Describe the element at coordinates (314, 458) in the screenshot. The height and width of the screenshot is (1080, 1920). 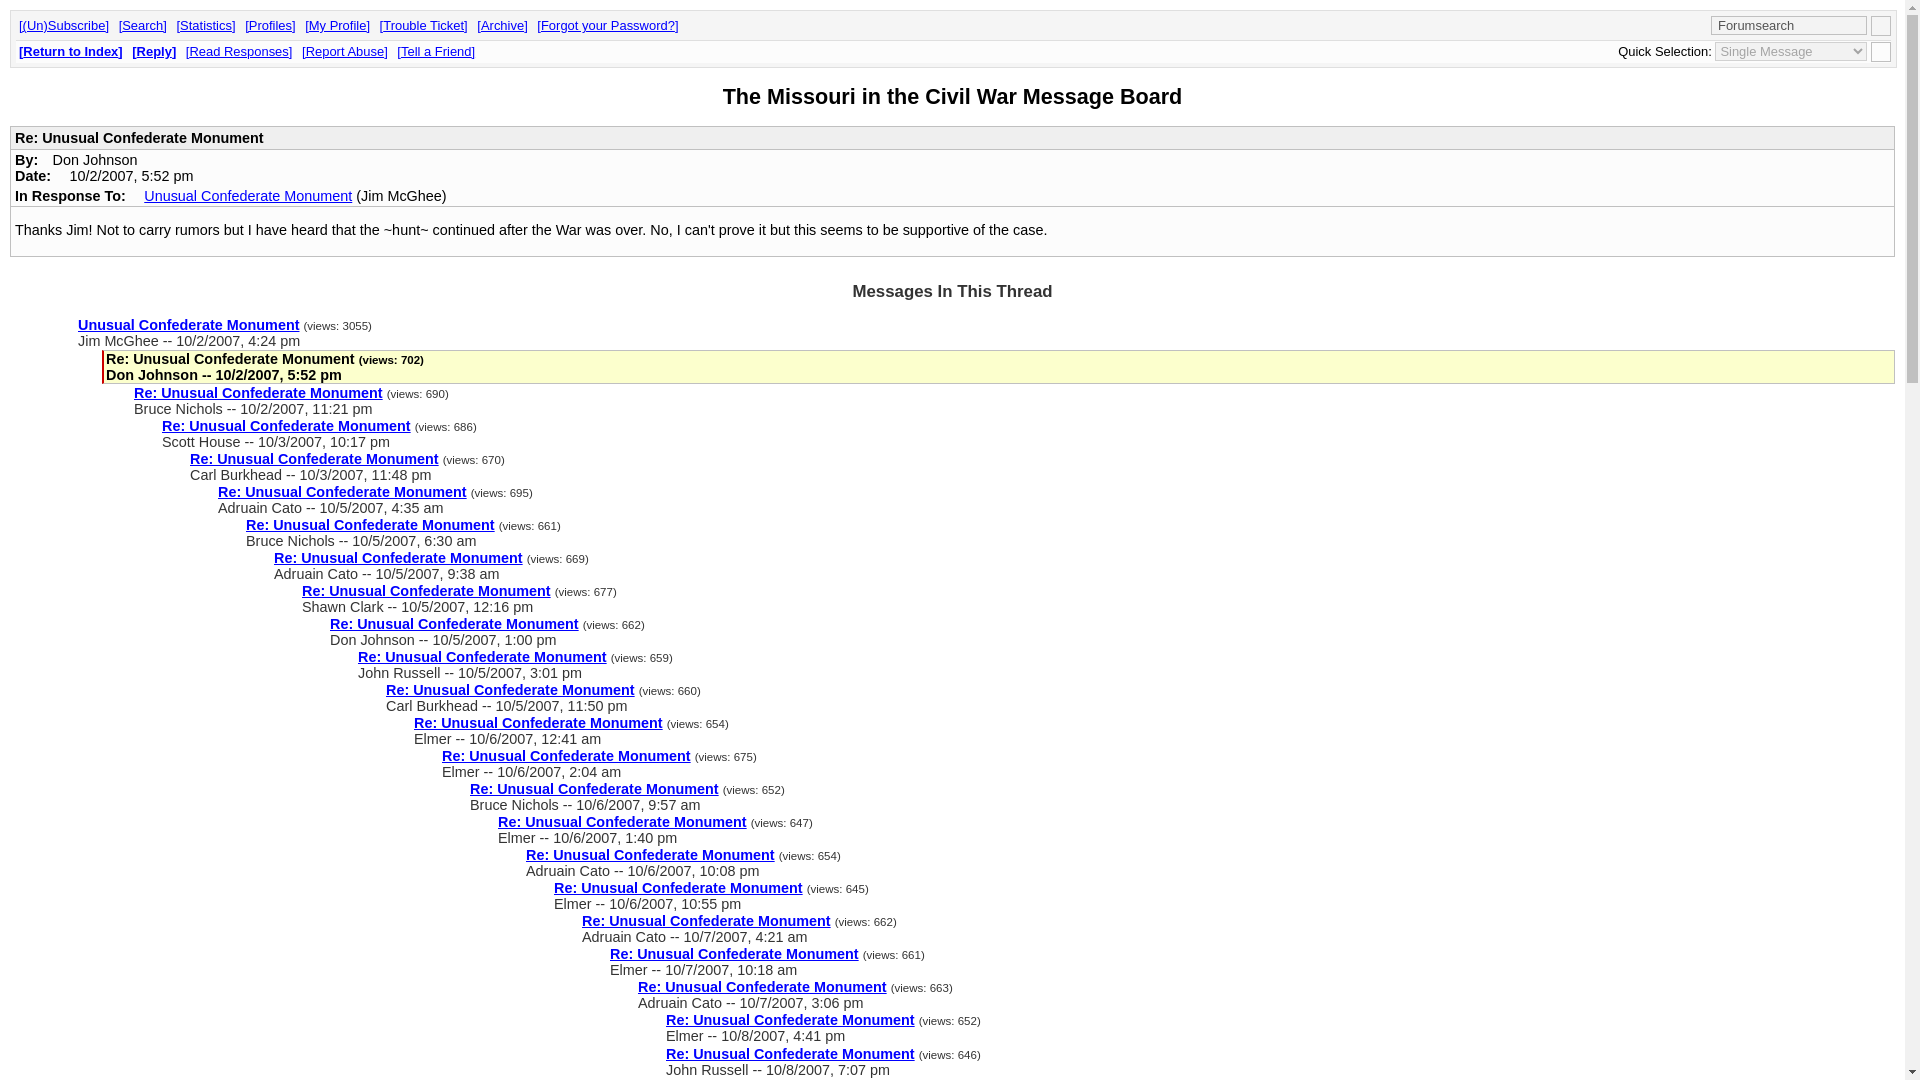
I see `Re: Unusual Confederate Monument` at that location.